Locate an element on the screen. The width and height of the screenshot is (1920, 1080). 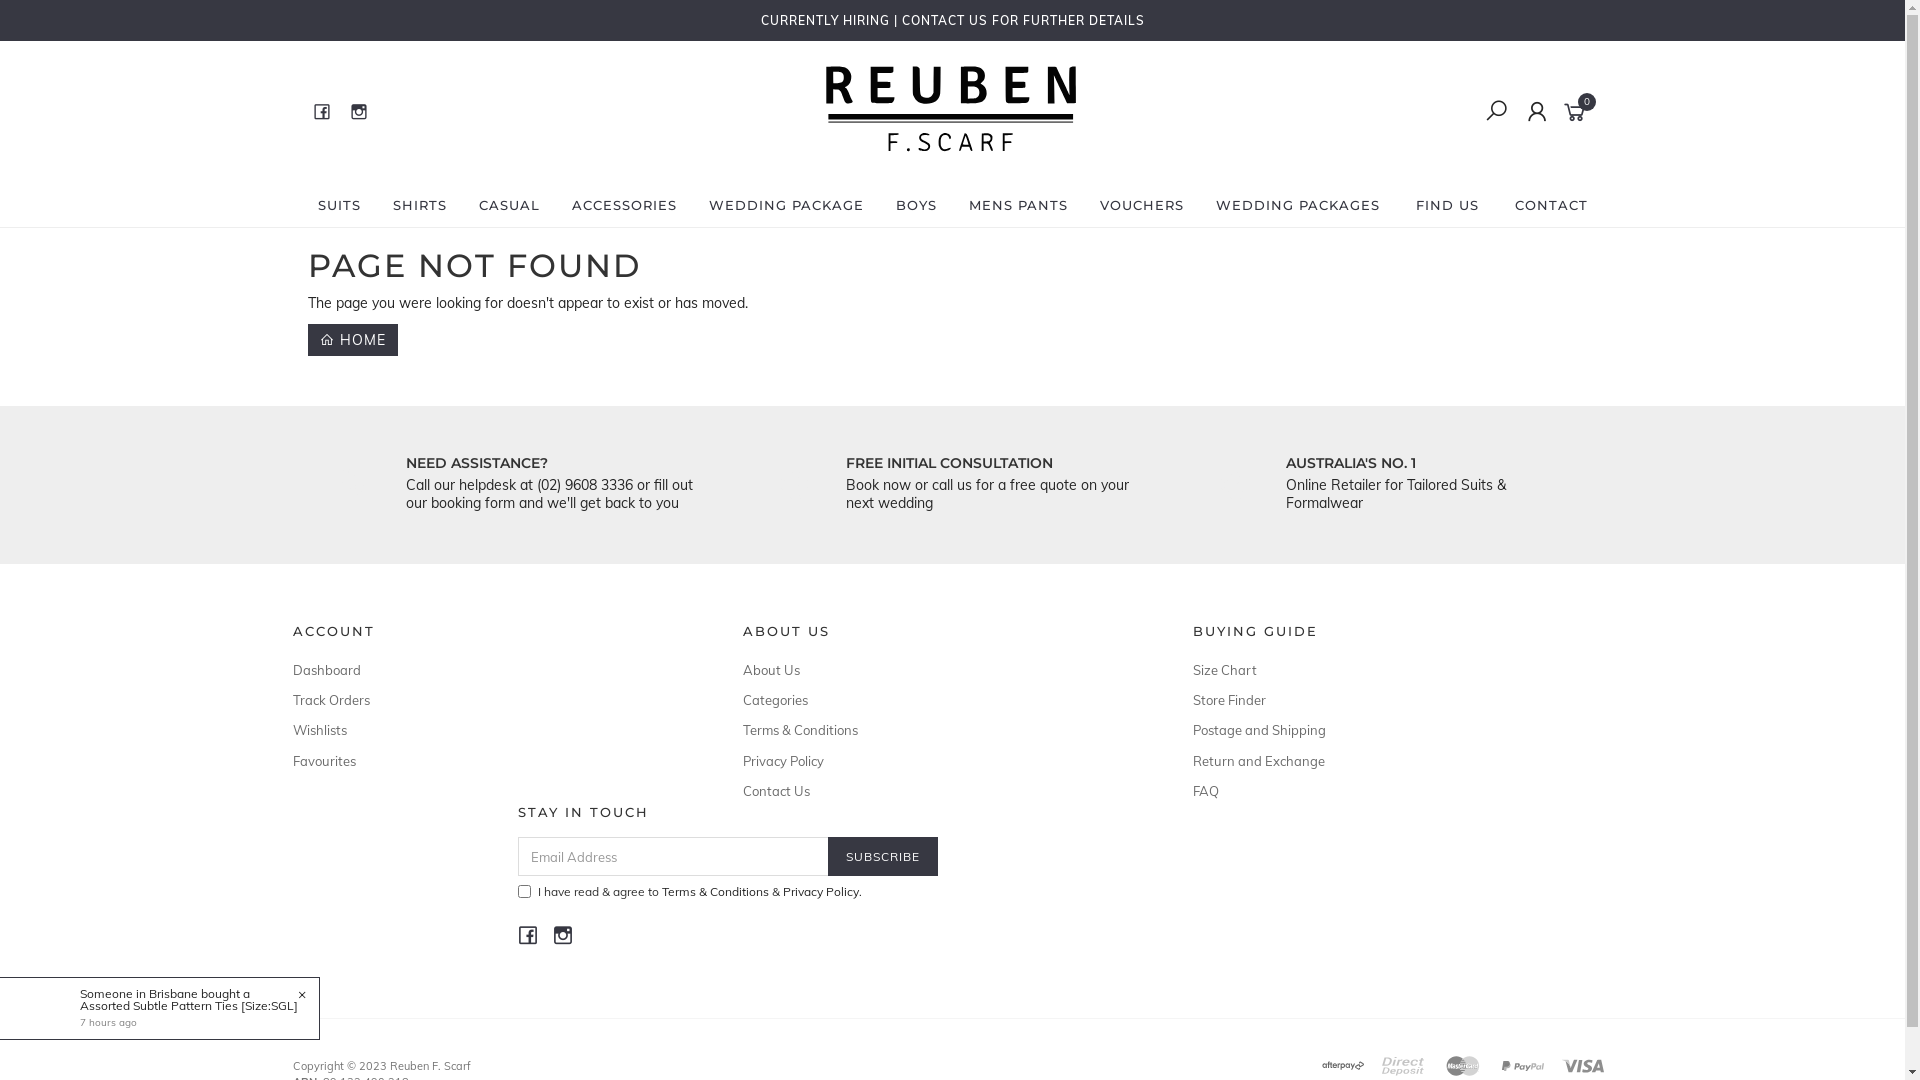
Subscribe is located at coordinates (883, 856).